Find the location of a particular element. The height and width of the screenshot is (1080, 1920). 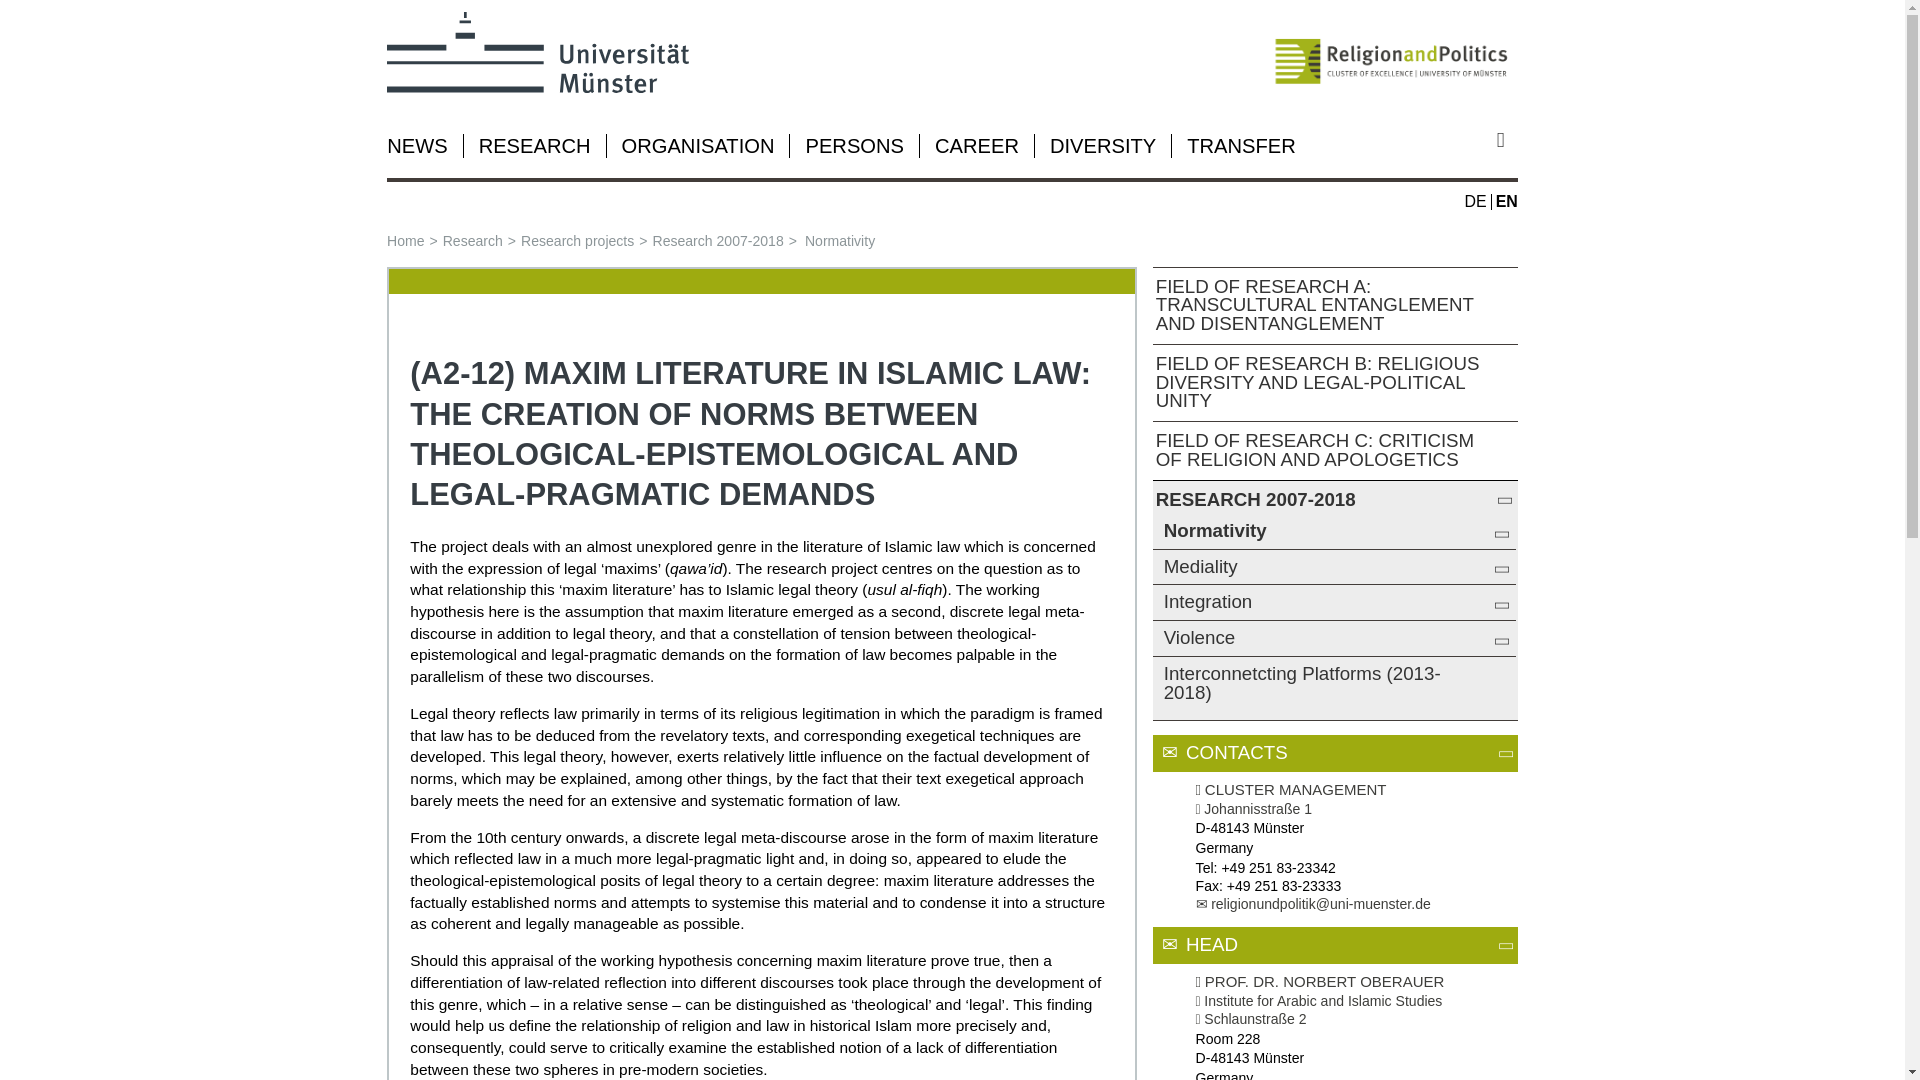

English is located at coordinates (1506, 201).